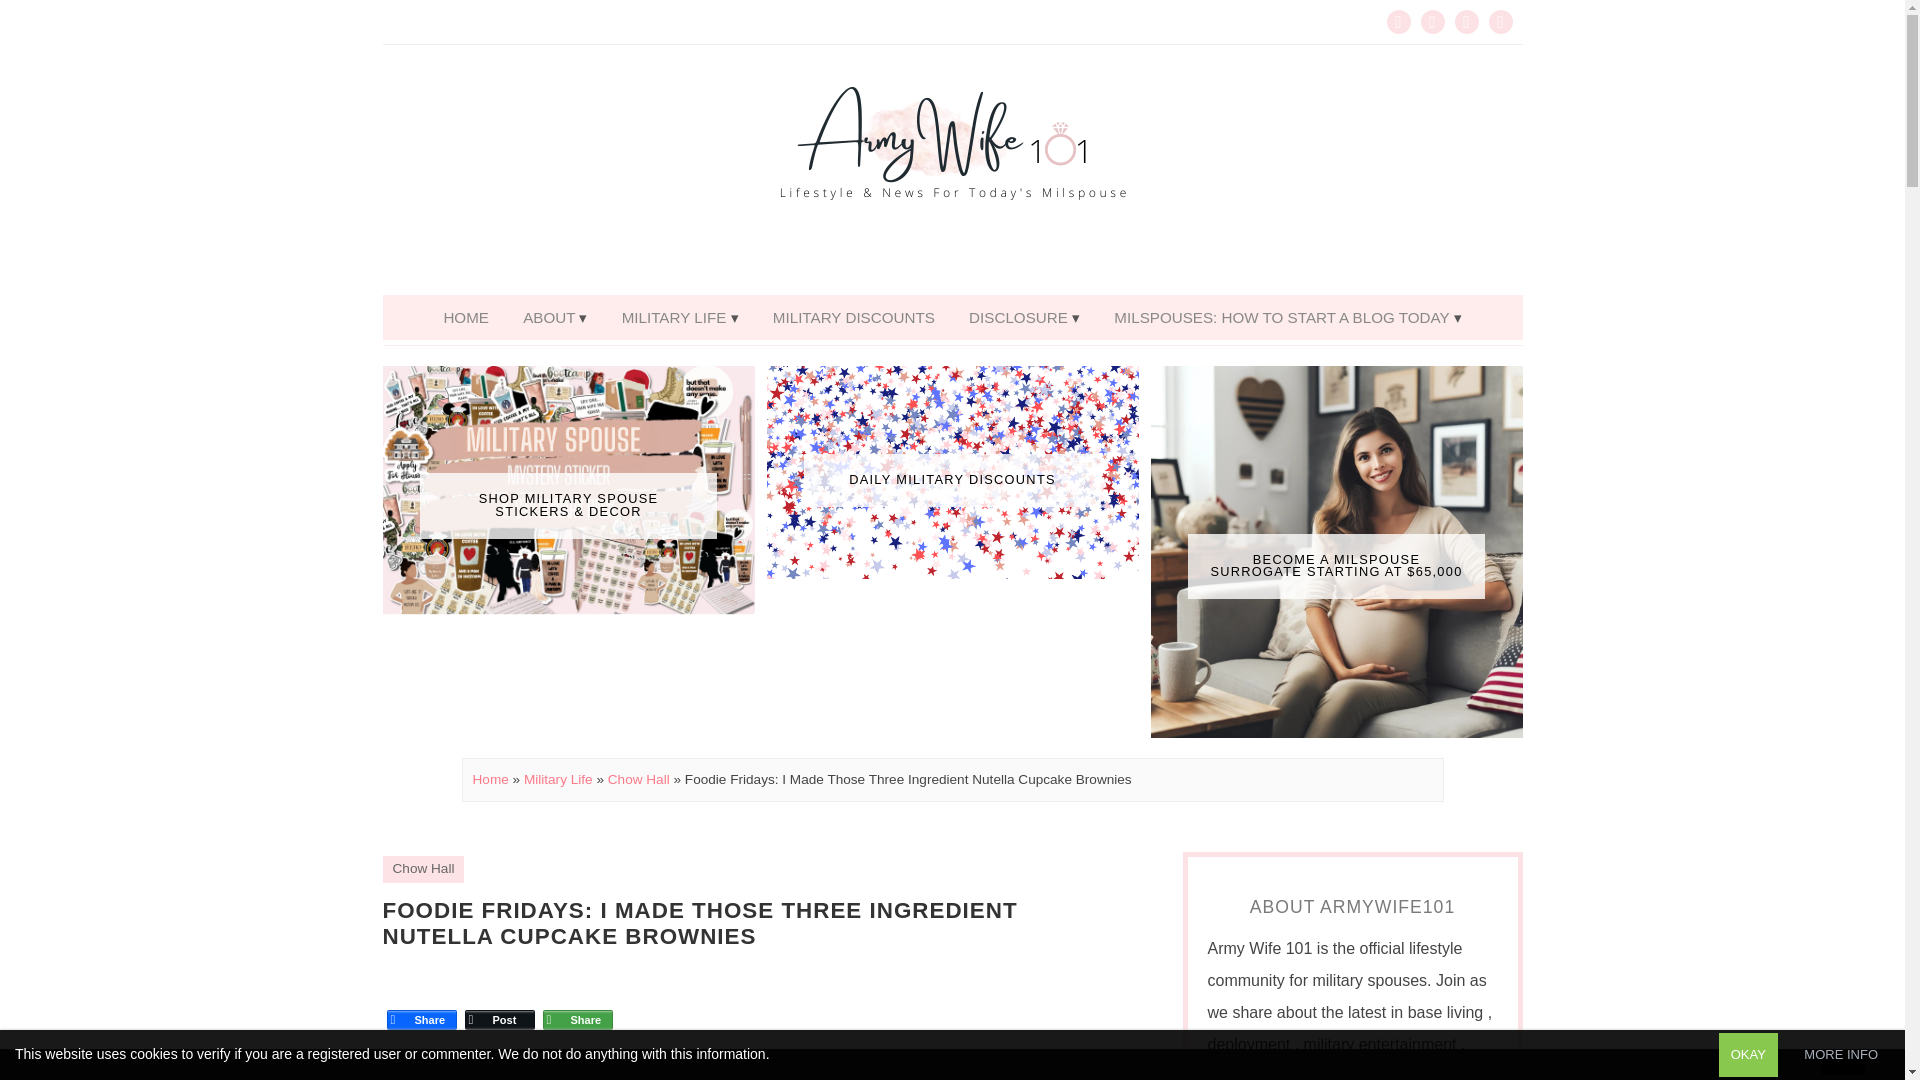 The width and height of the screenshot is (1920, 1080). What do you see at coordinates (1287, 317) in the screenshot?
I see `MILSPOUSES: HOW TO START A BLOG TODAY` at bounding box center [1287, 317].